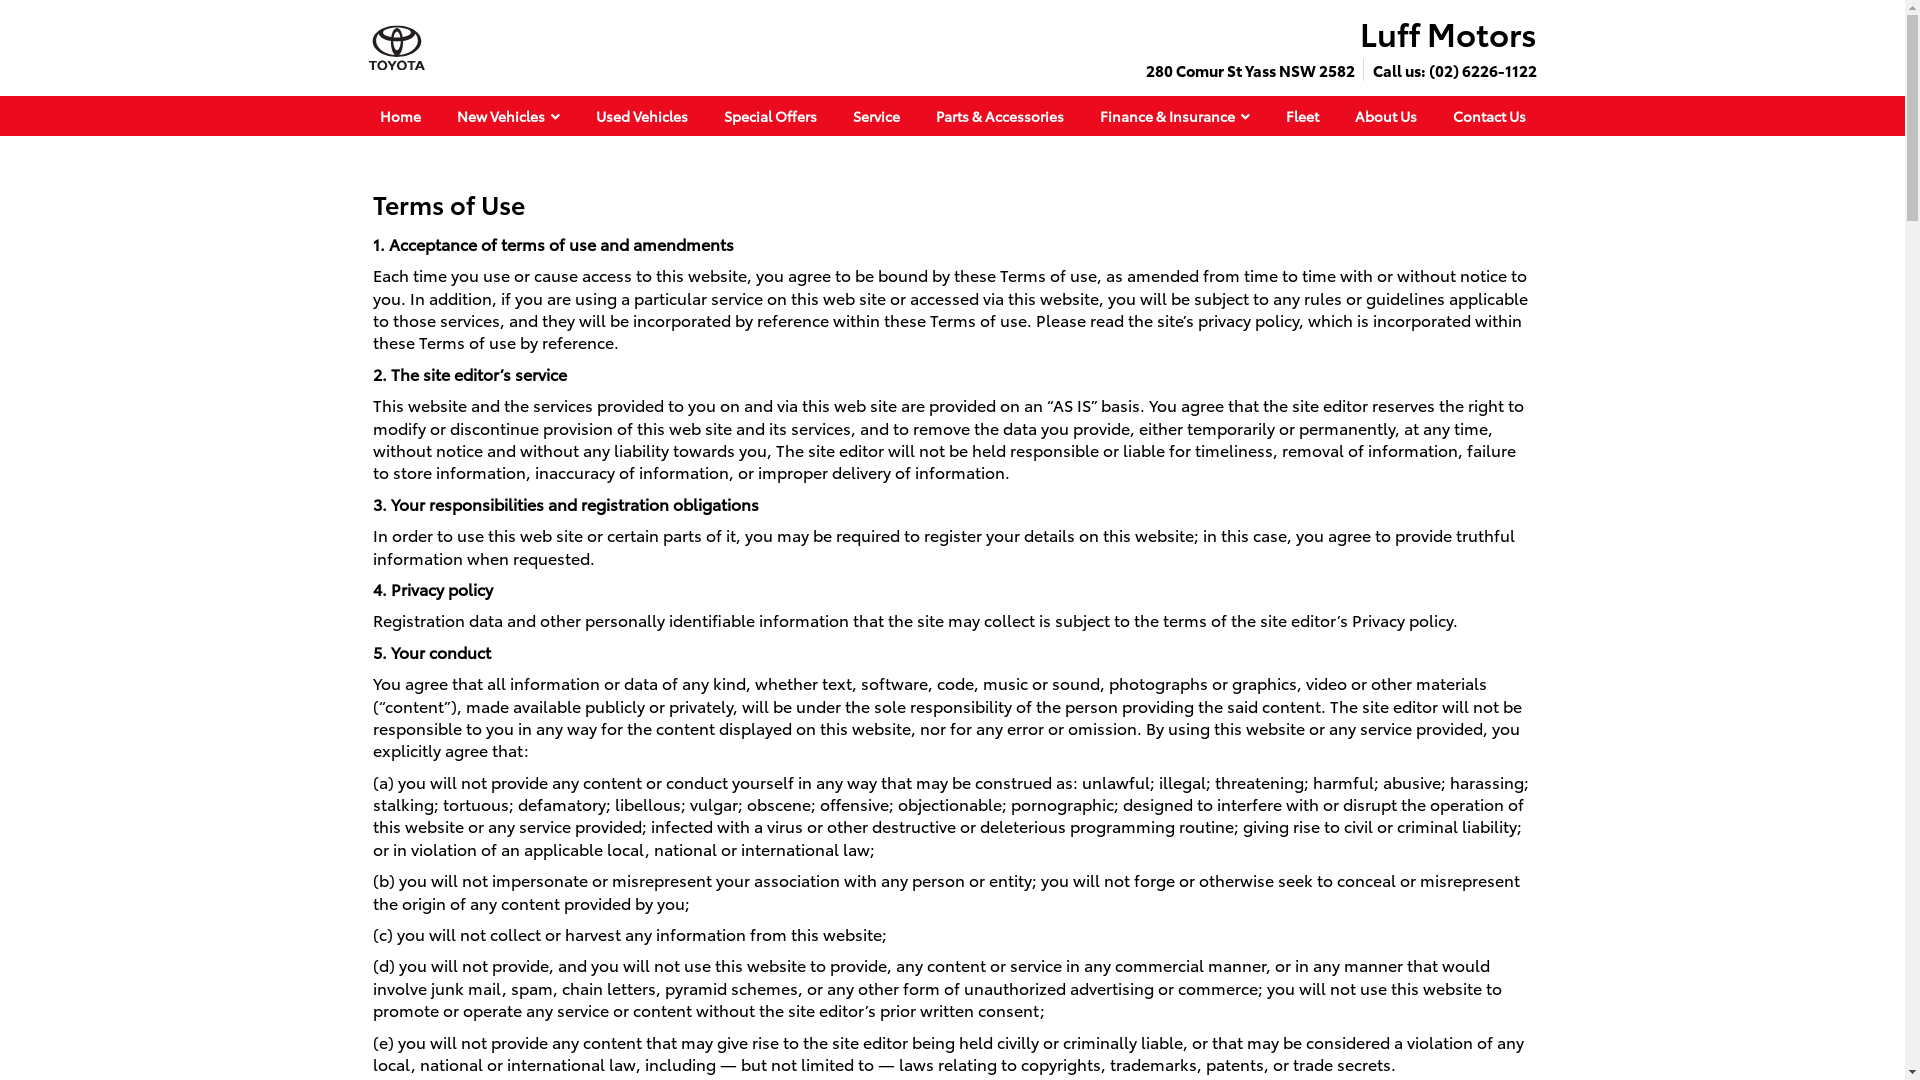  What do you see at coordinates (1000, 116) in the screenshot?
I see `Parts & Accessories` at bounding box center [1000, 116].